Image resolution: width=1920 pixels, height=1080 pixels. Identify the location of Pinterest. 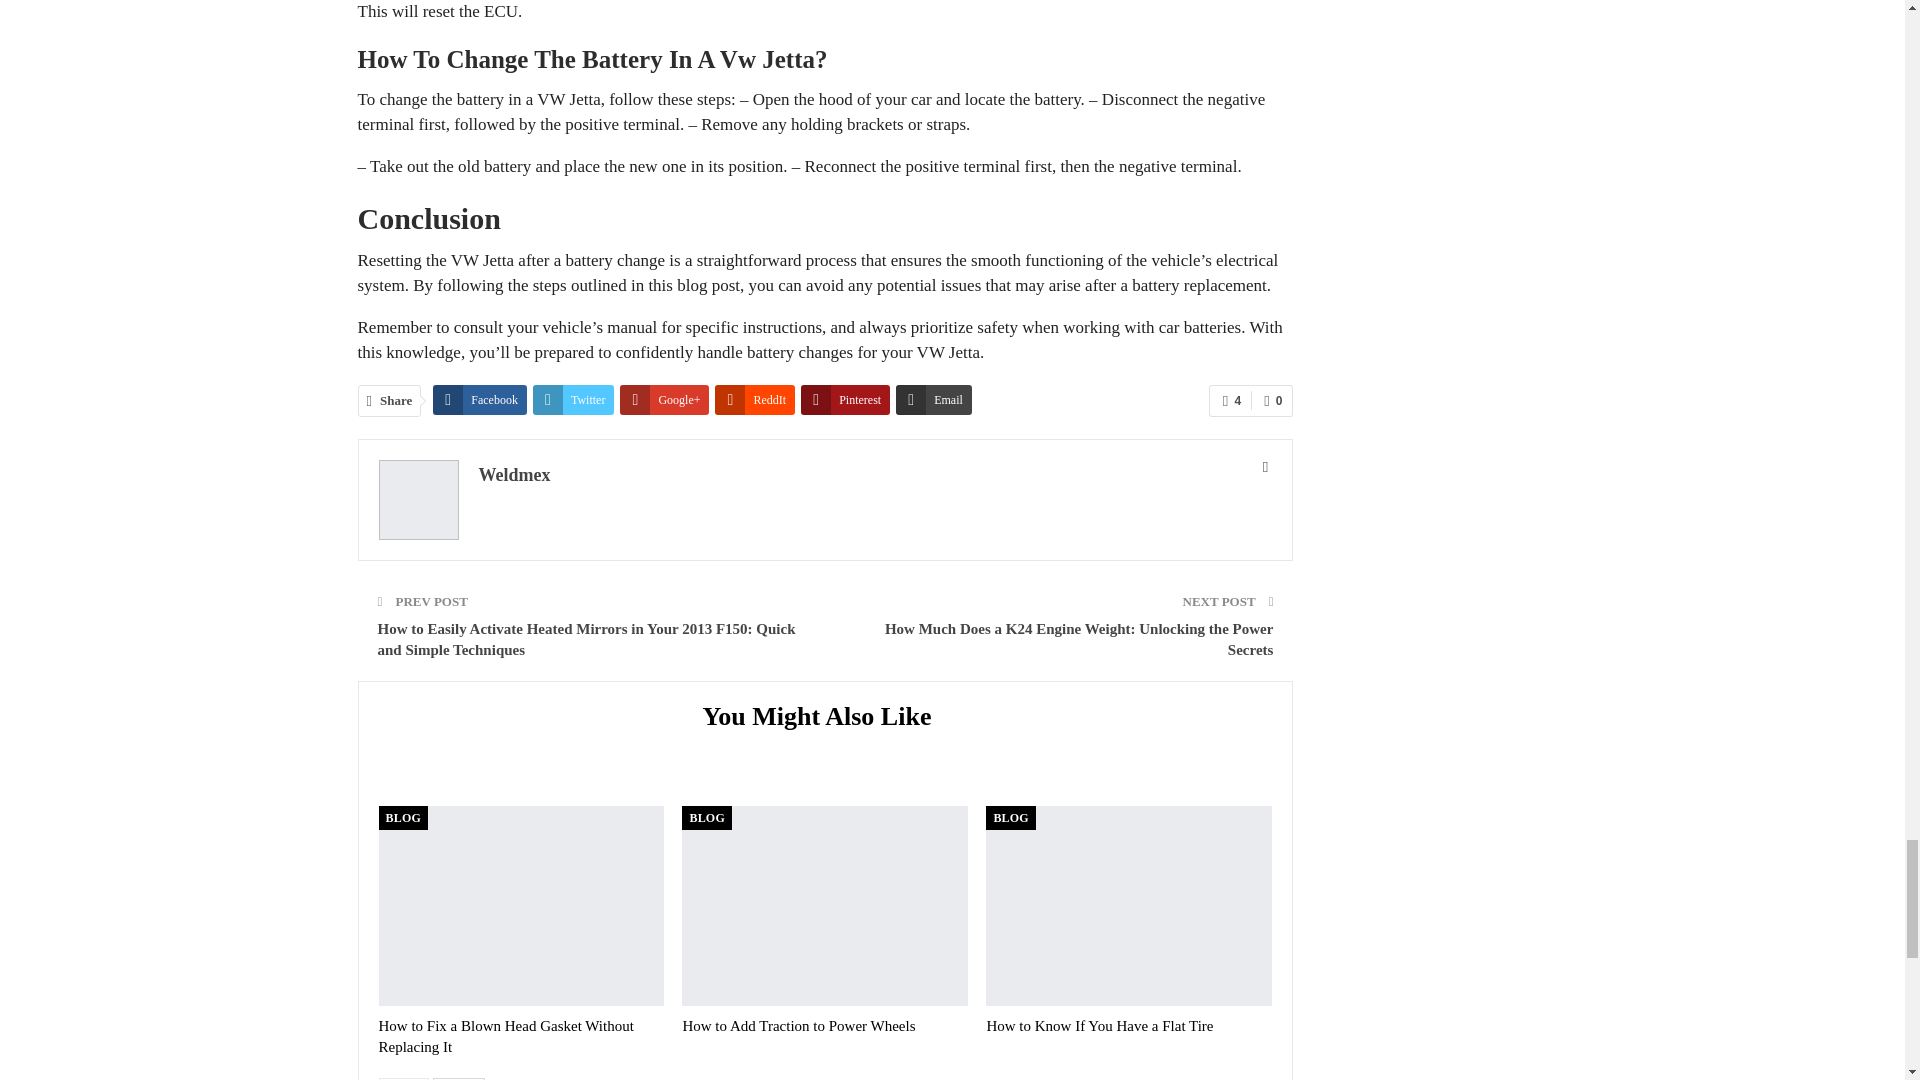
(845, 398).